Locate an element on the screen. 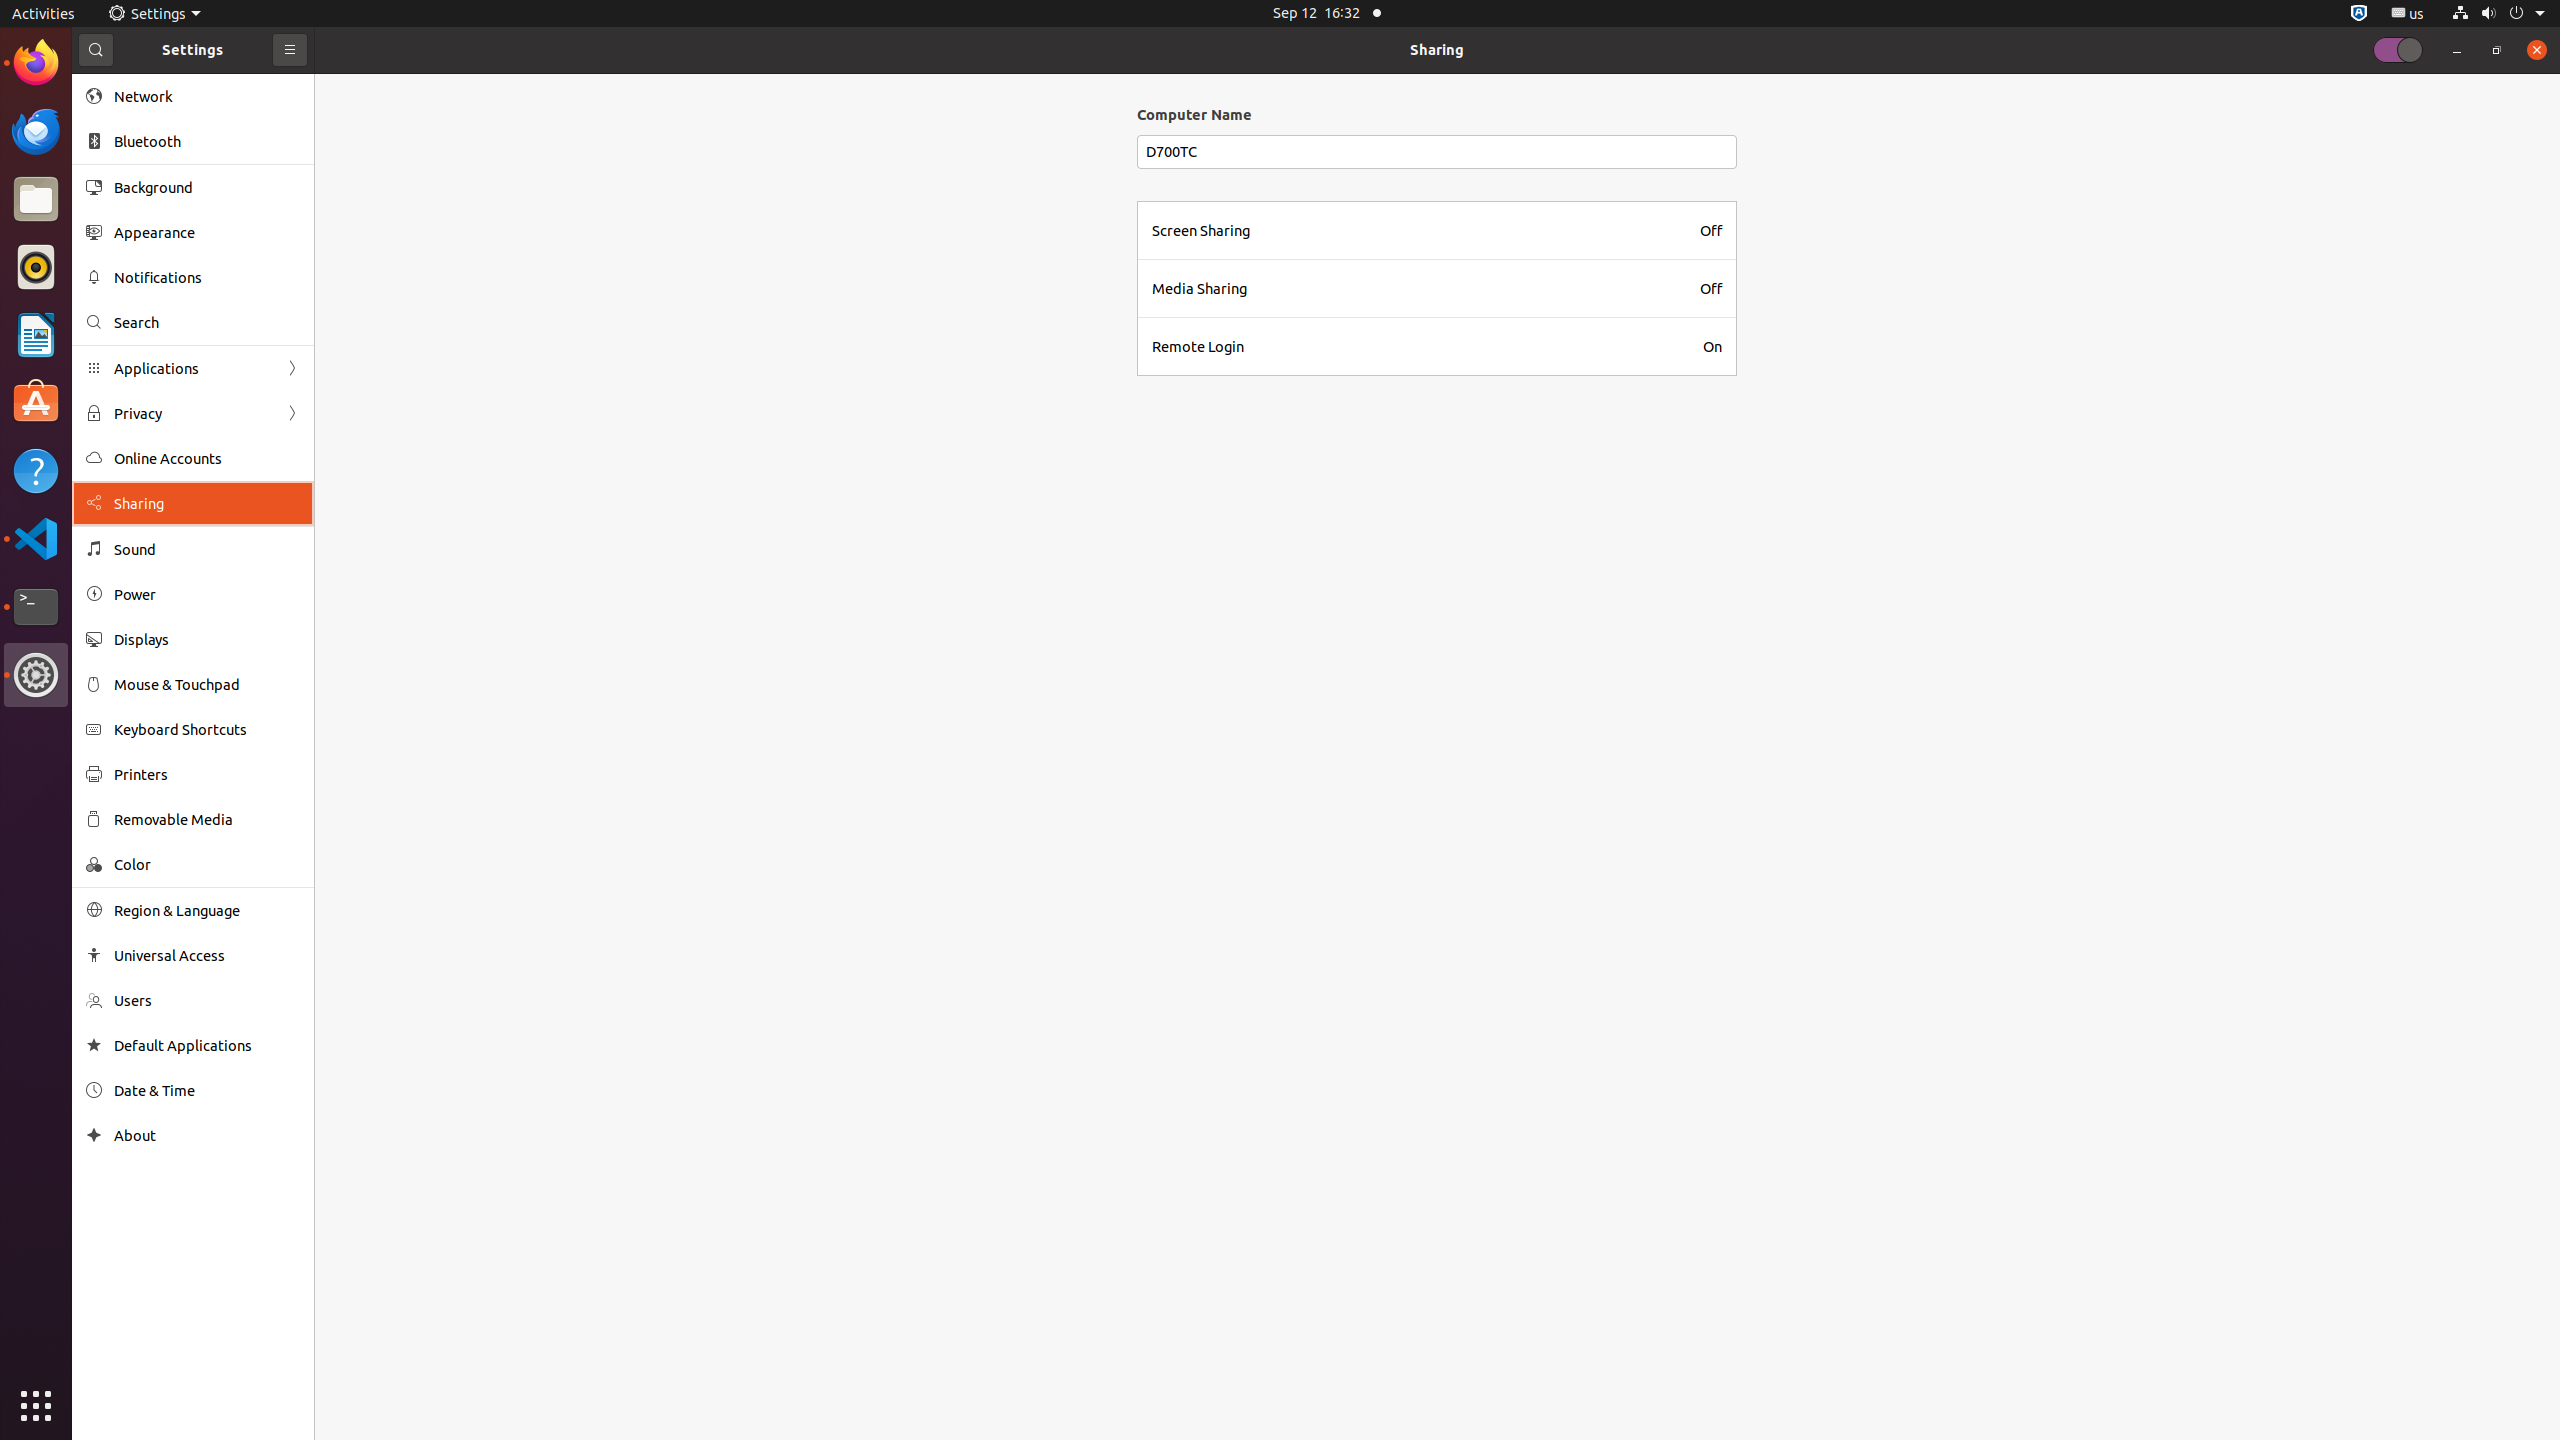 This screenshot has height=1440, width=2560. Universal Access is located at coordinates (207, 955).